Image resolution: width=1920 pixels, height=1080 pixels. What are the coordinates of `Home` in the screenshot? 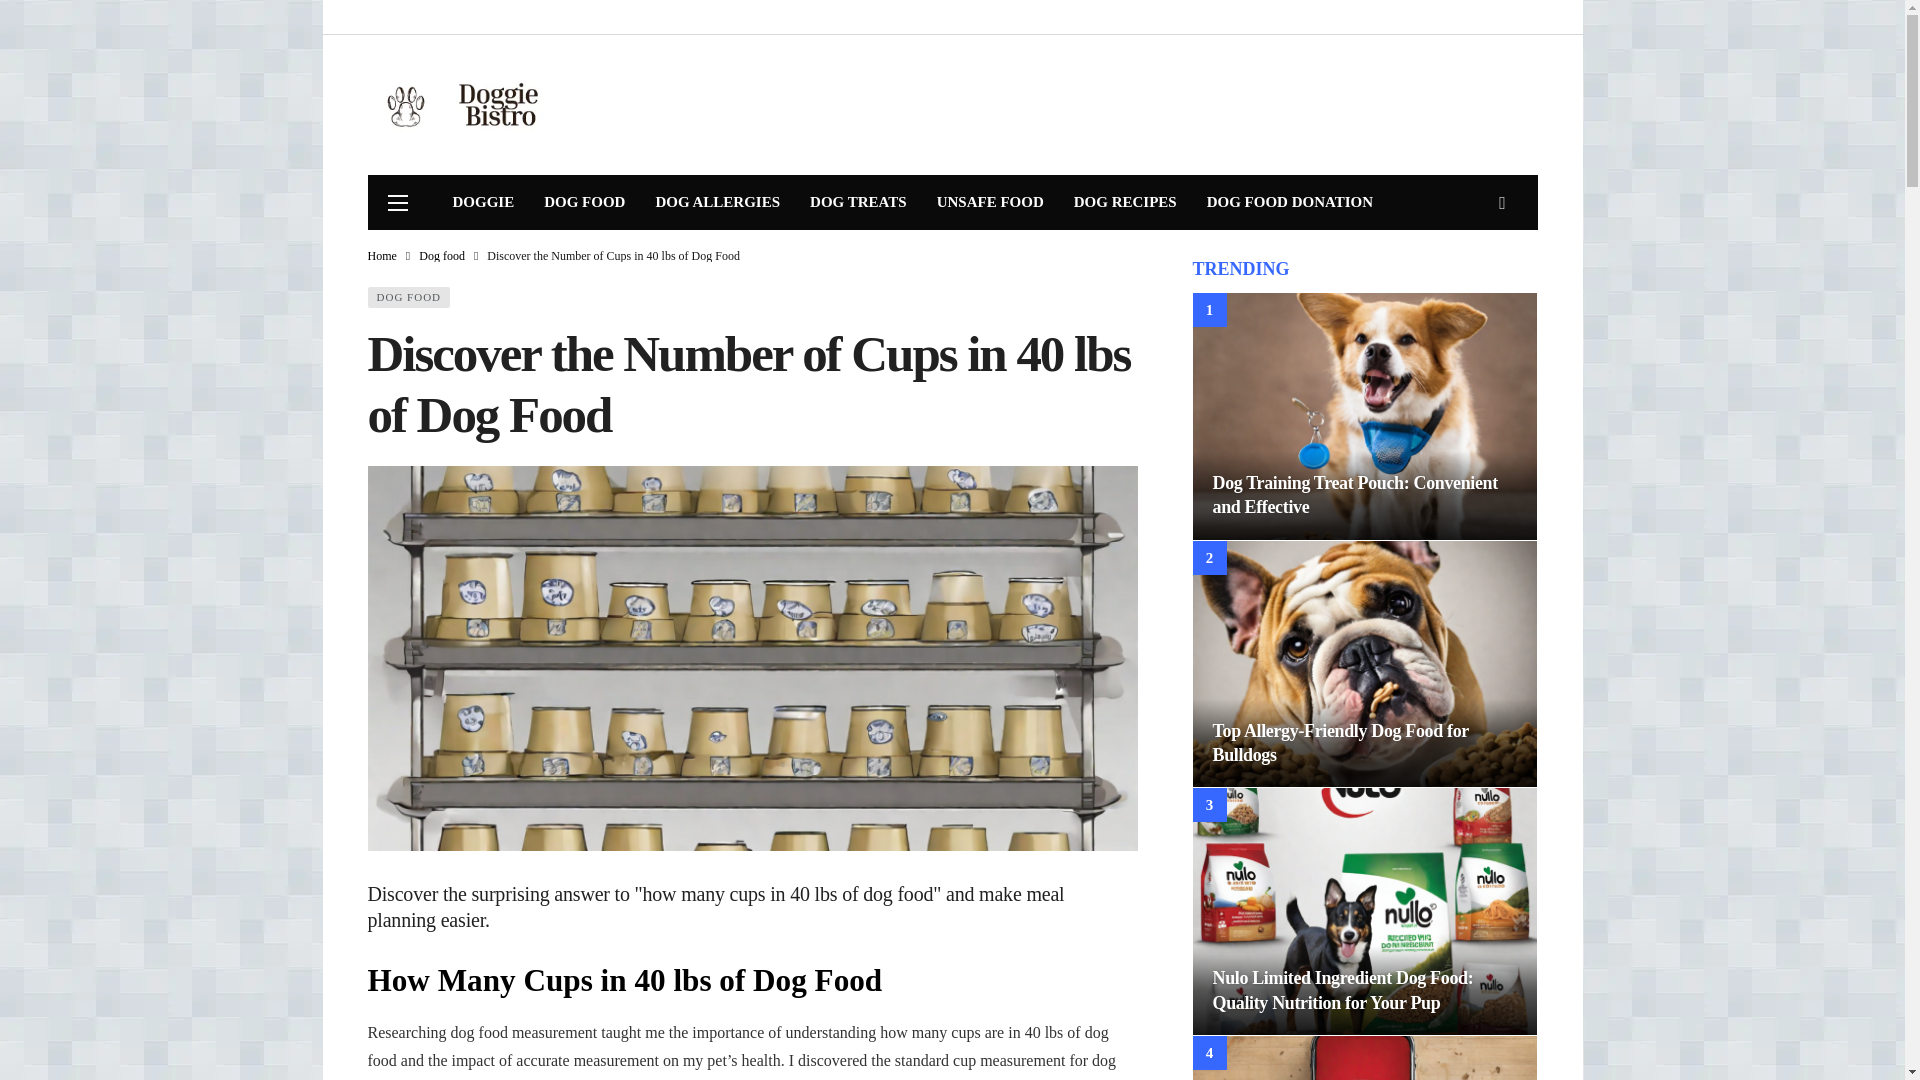 It's located at (382, 256).